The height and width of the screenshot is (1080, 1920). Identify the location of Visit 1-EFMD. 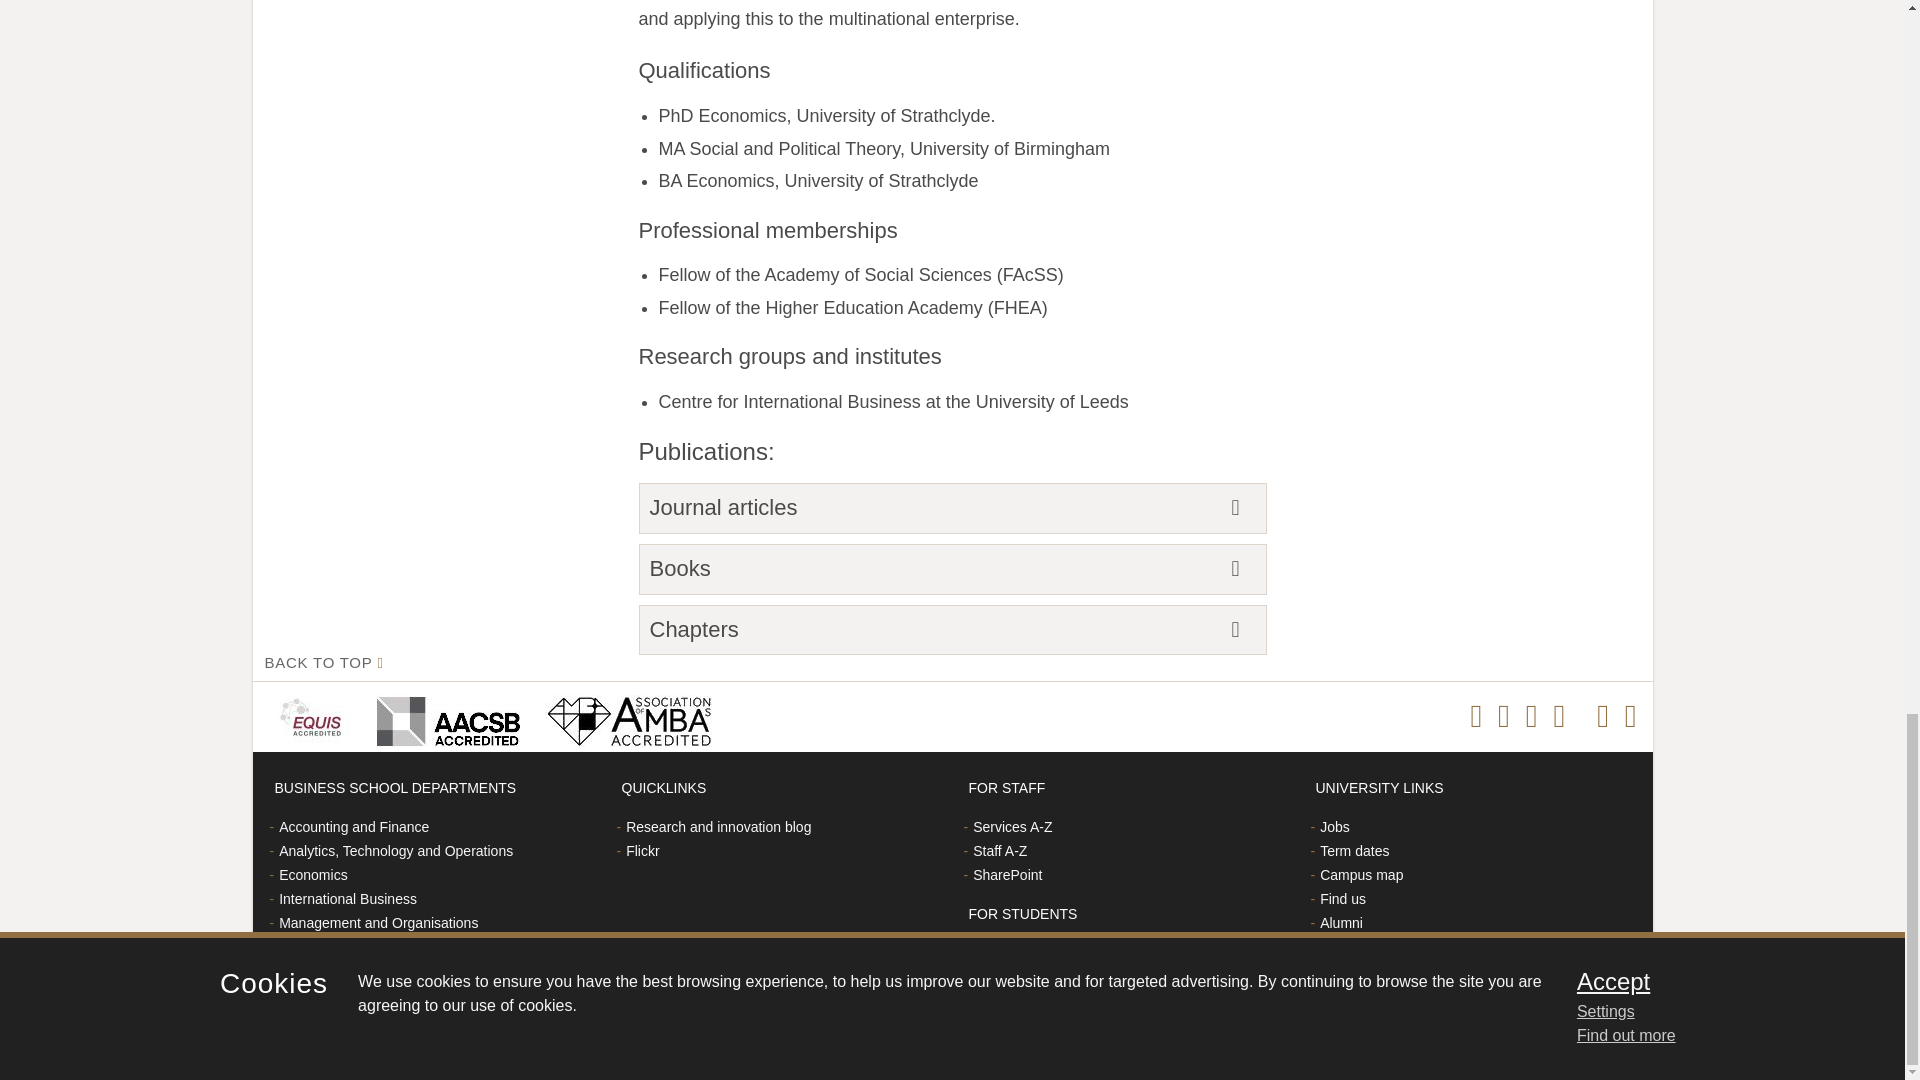
(314, 716).